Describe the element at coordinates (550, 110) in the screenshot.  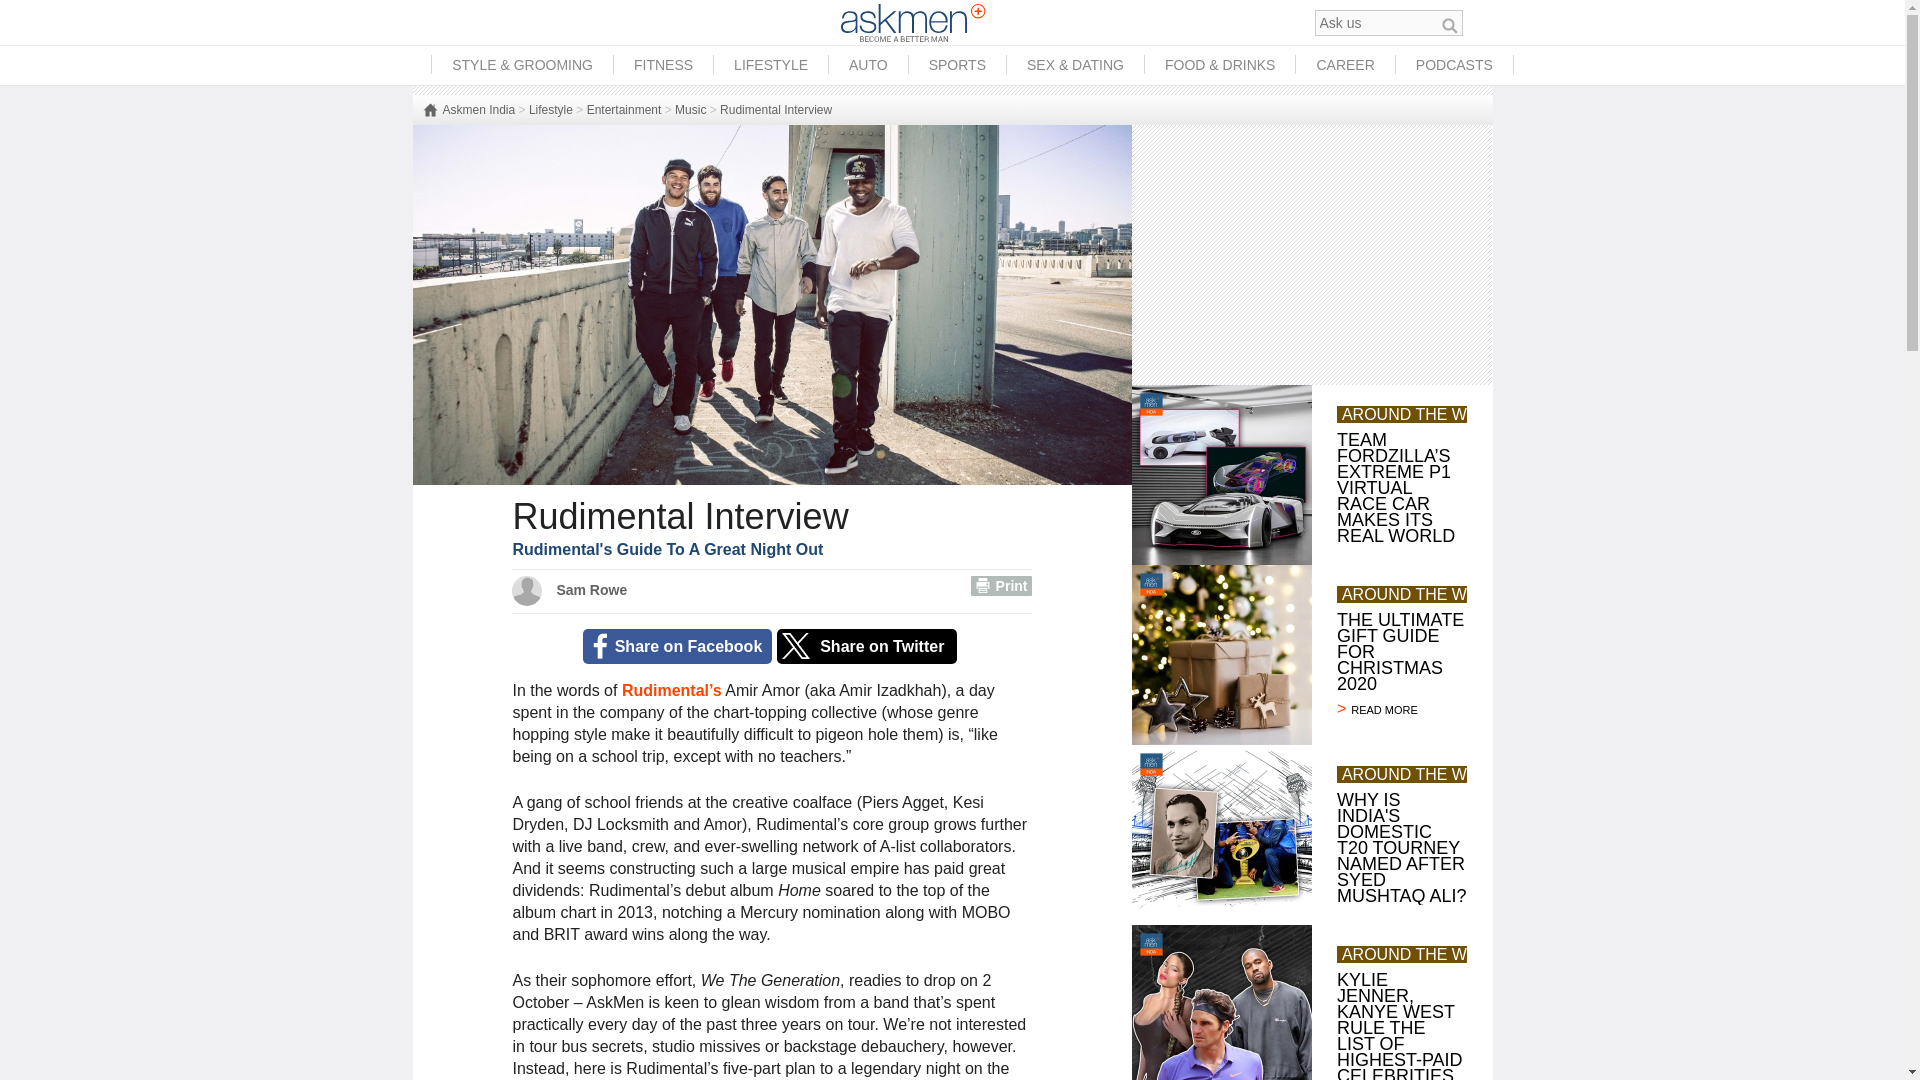
I see `Lifestyle` at that location.